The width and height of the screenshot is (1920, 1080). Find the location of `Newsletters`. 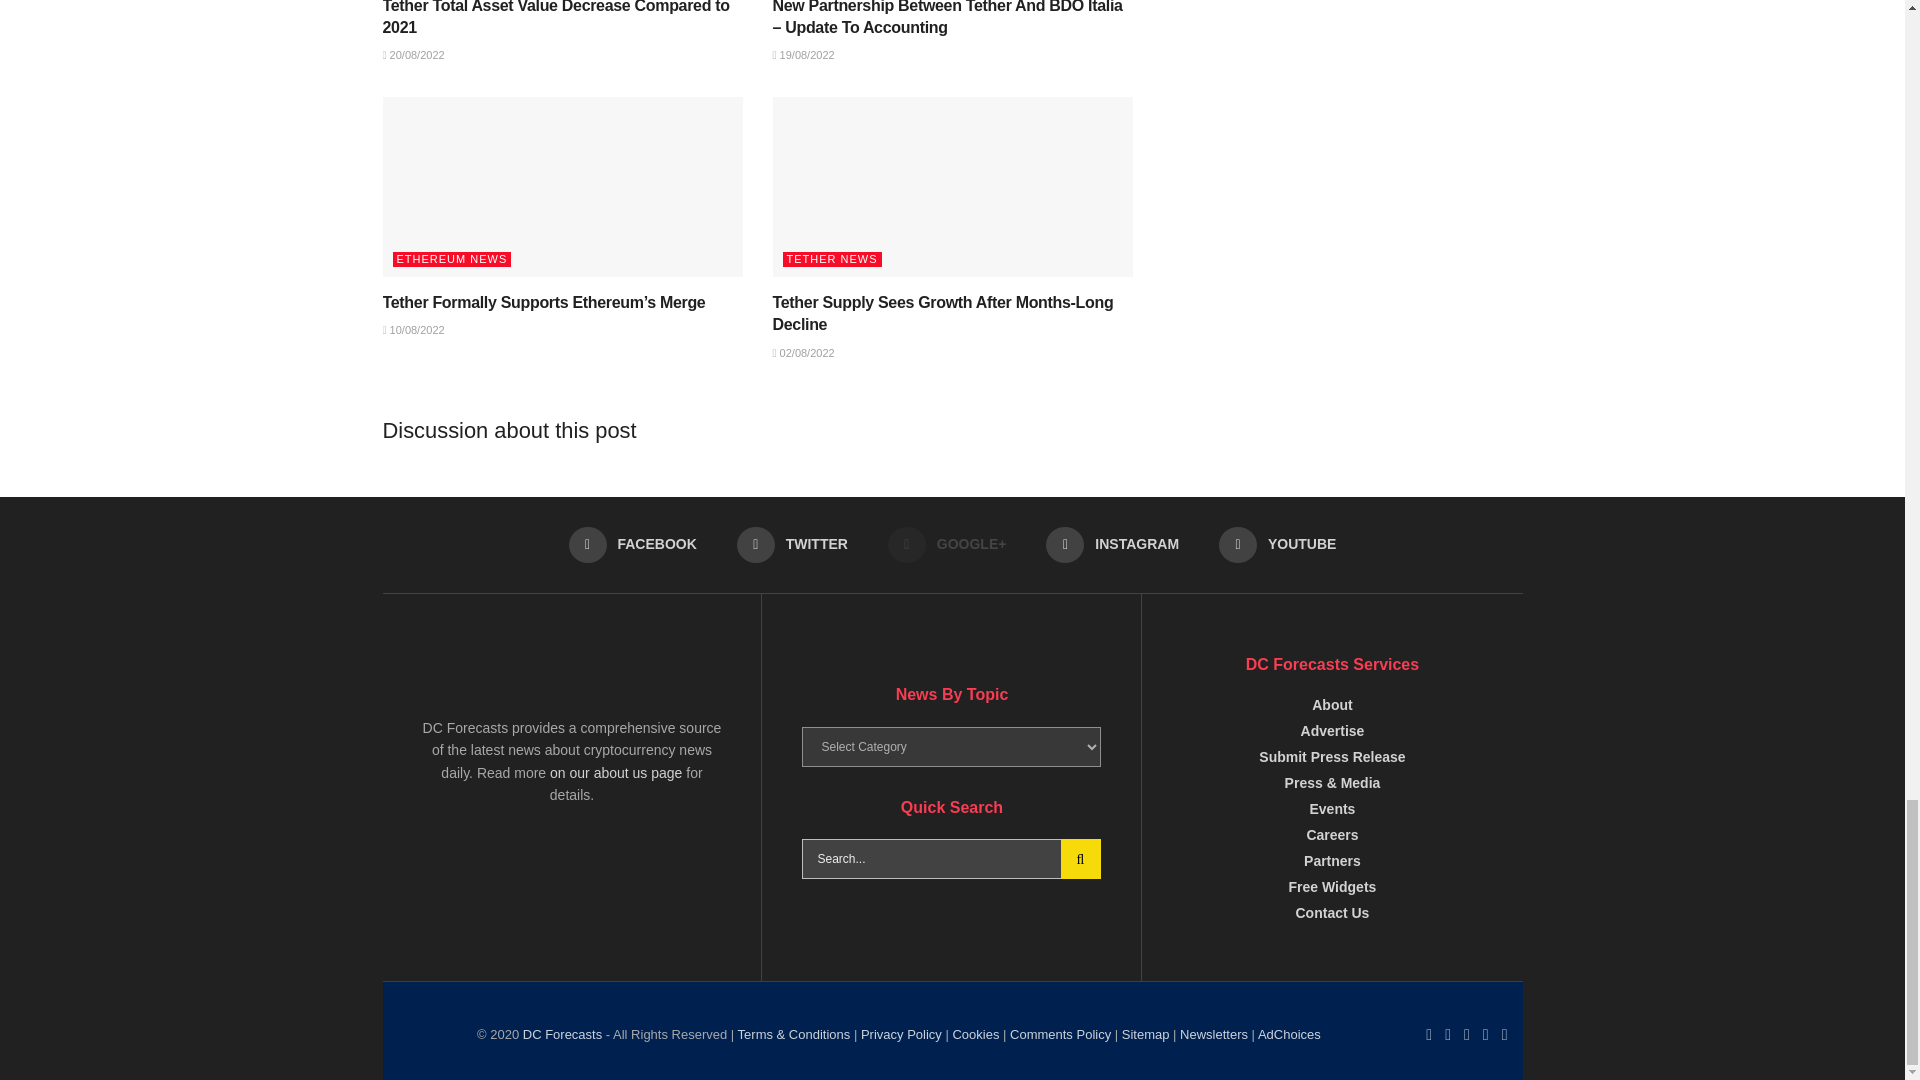

Newsletters is located at coordinates (1214, 1034).